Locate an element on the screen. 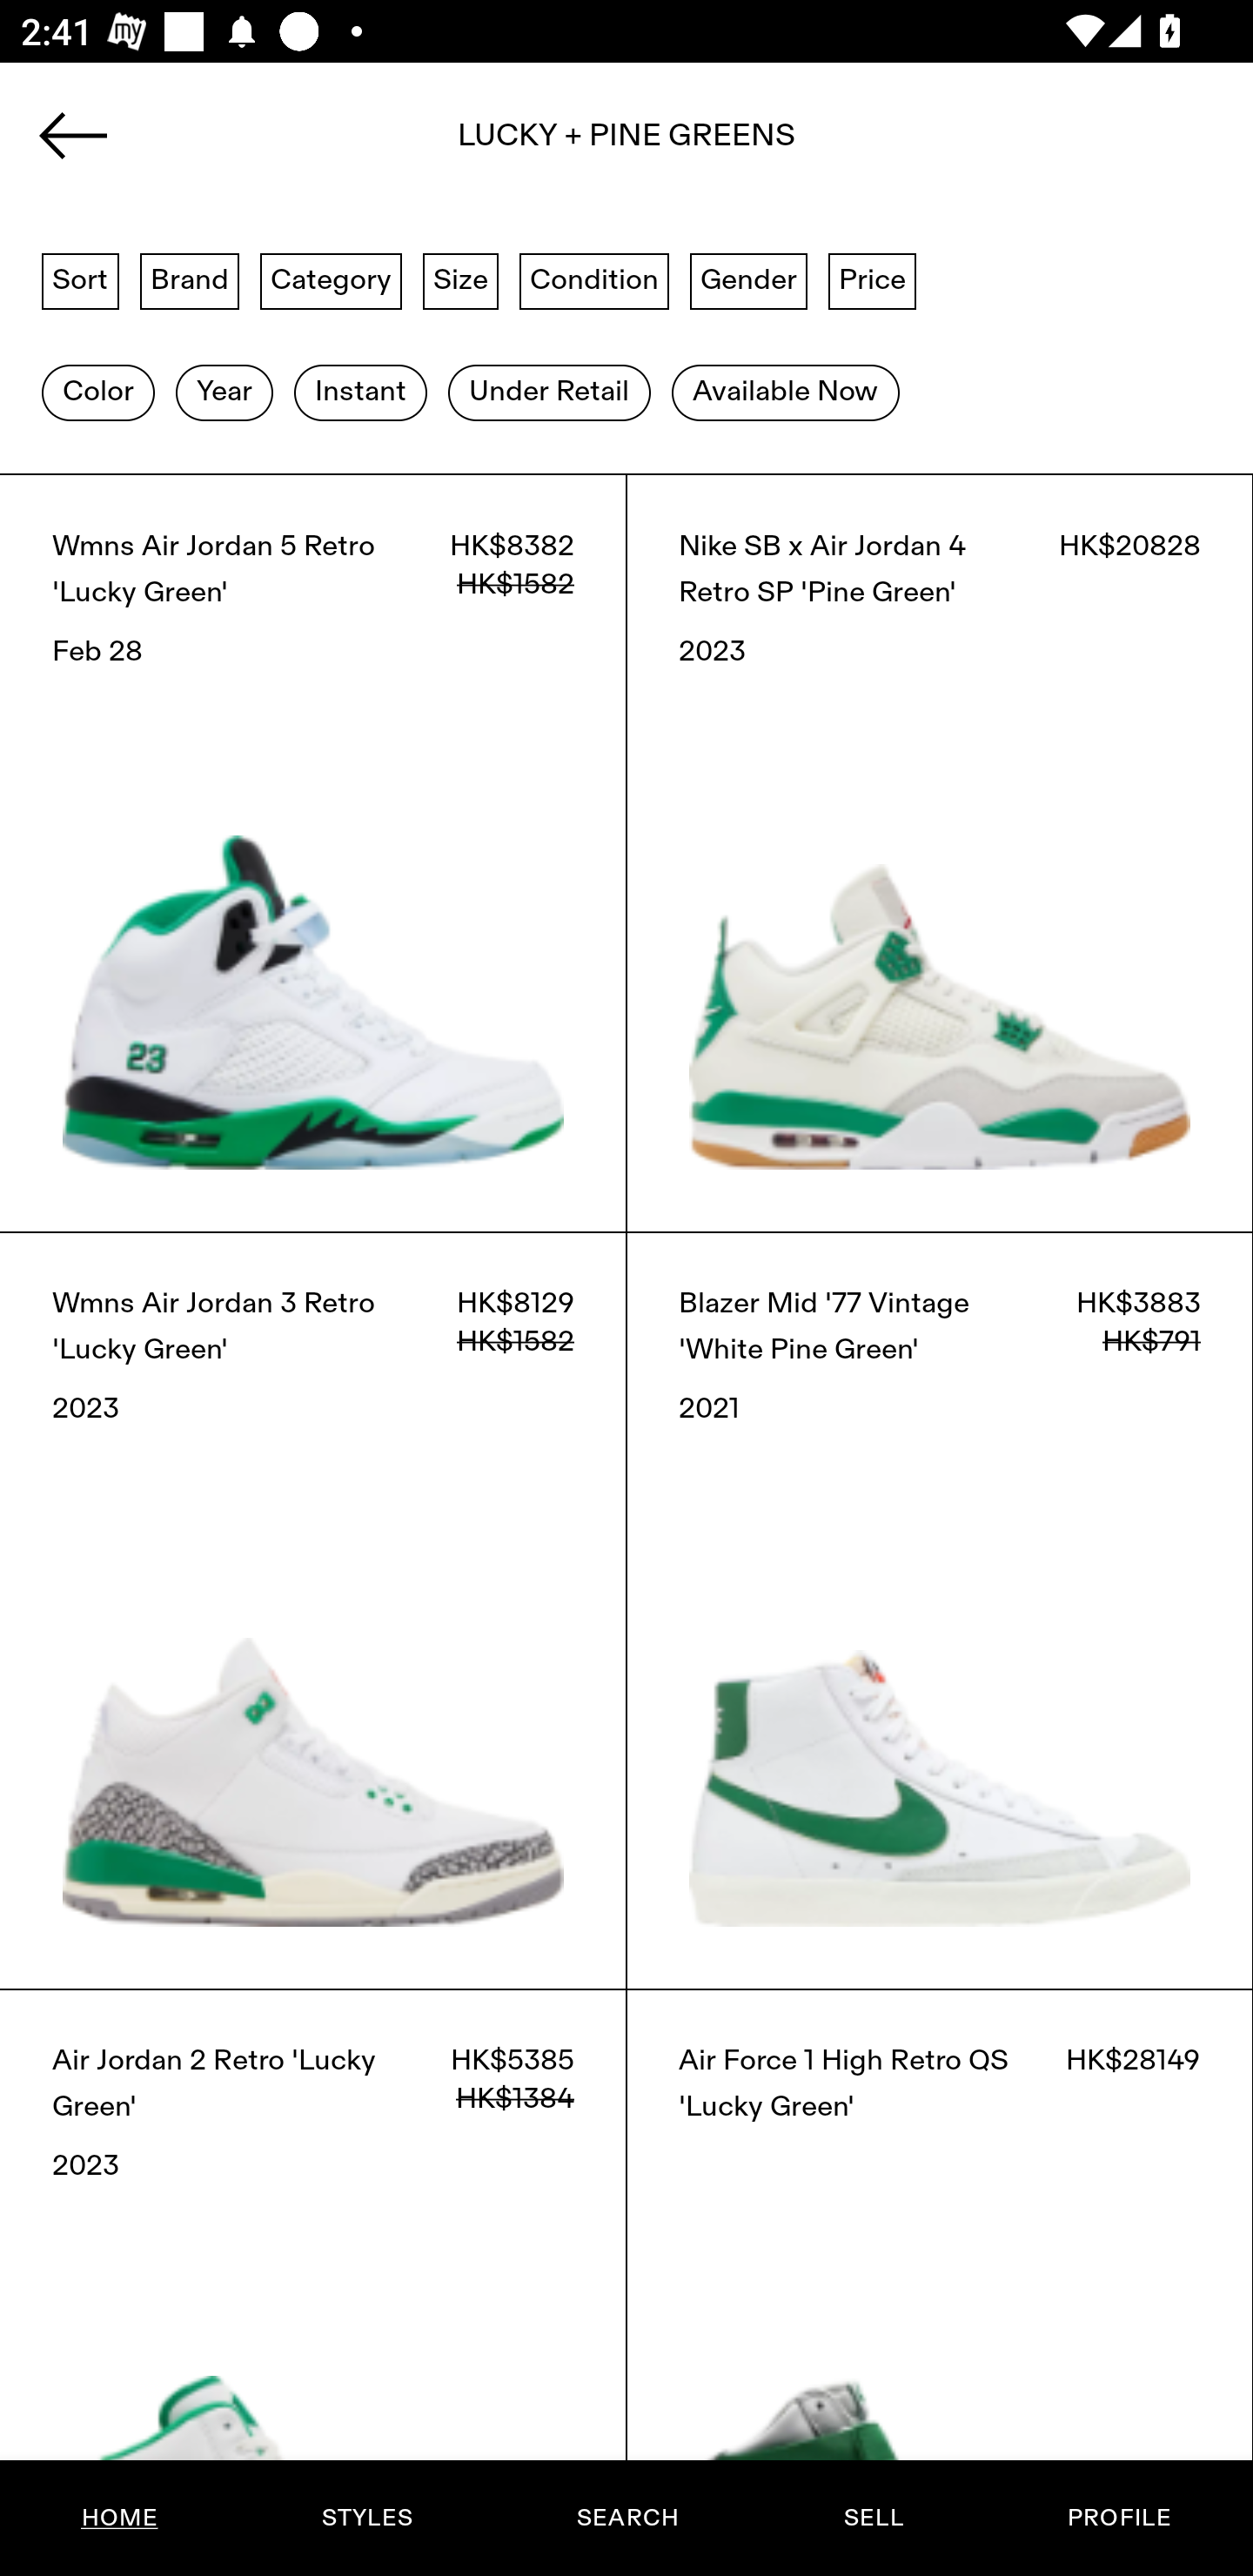  PROFILE is located at coordinates (1119, 2518).